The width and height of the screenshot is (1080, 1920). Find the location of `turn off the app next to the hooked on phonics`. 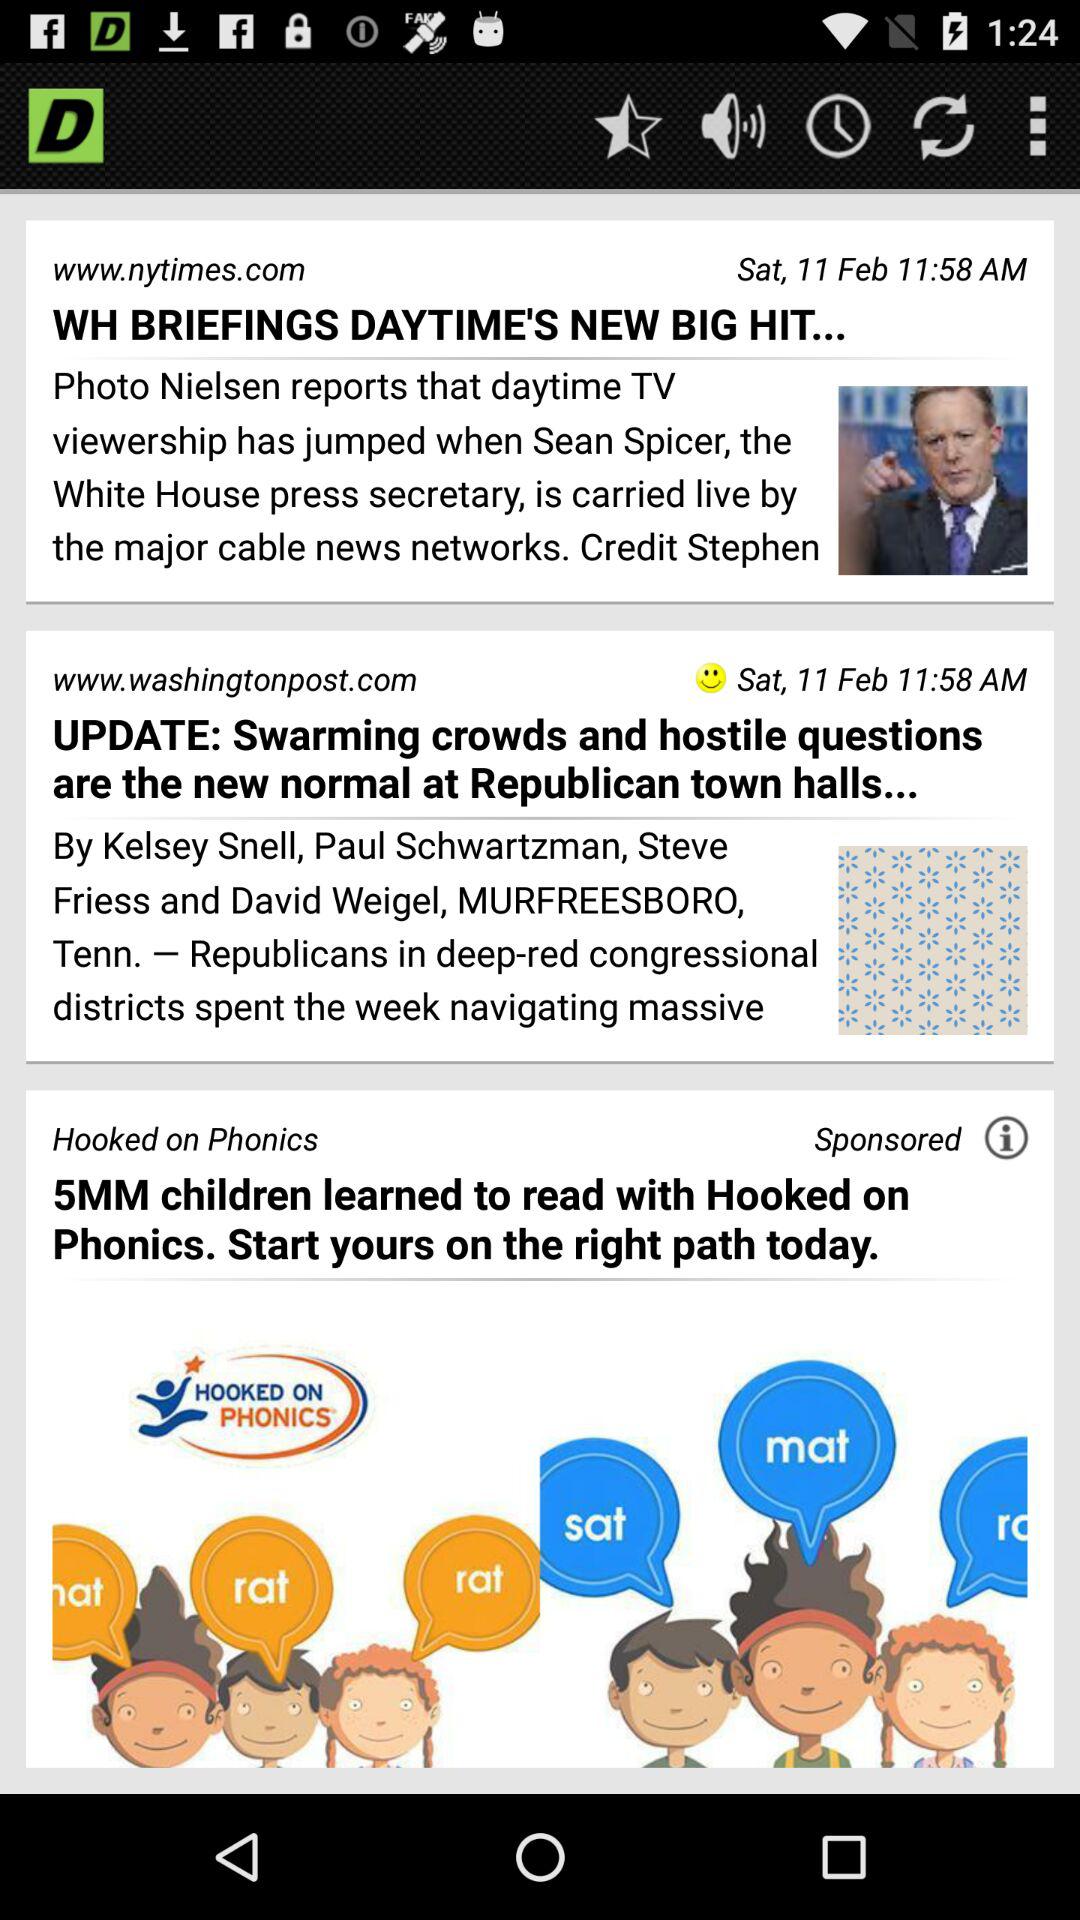

turn off the app next to the hooked on phonics is located at coordinates (888, 1138).